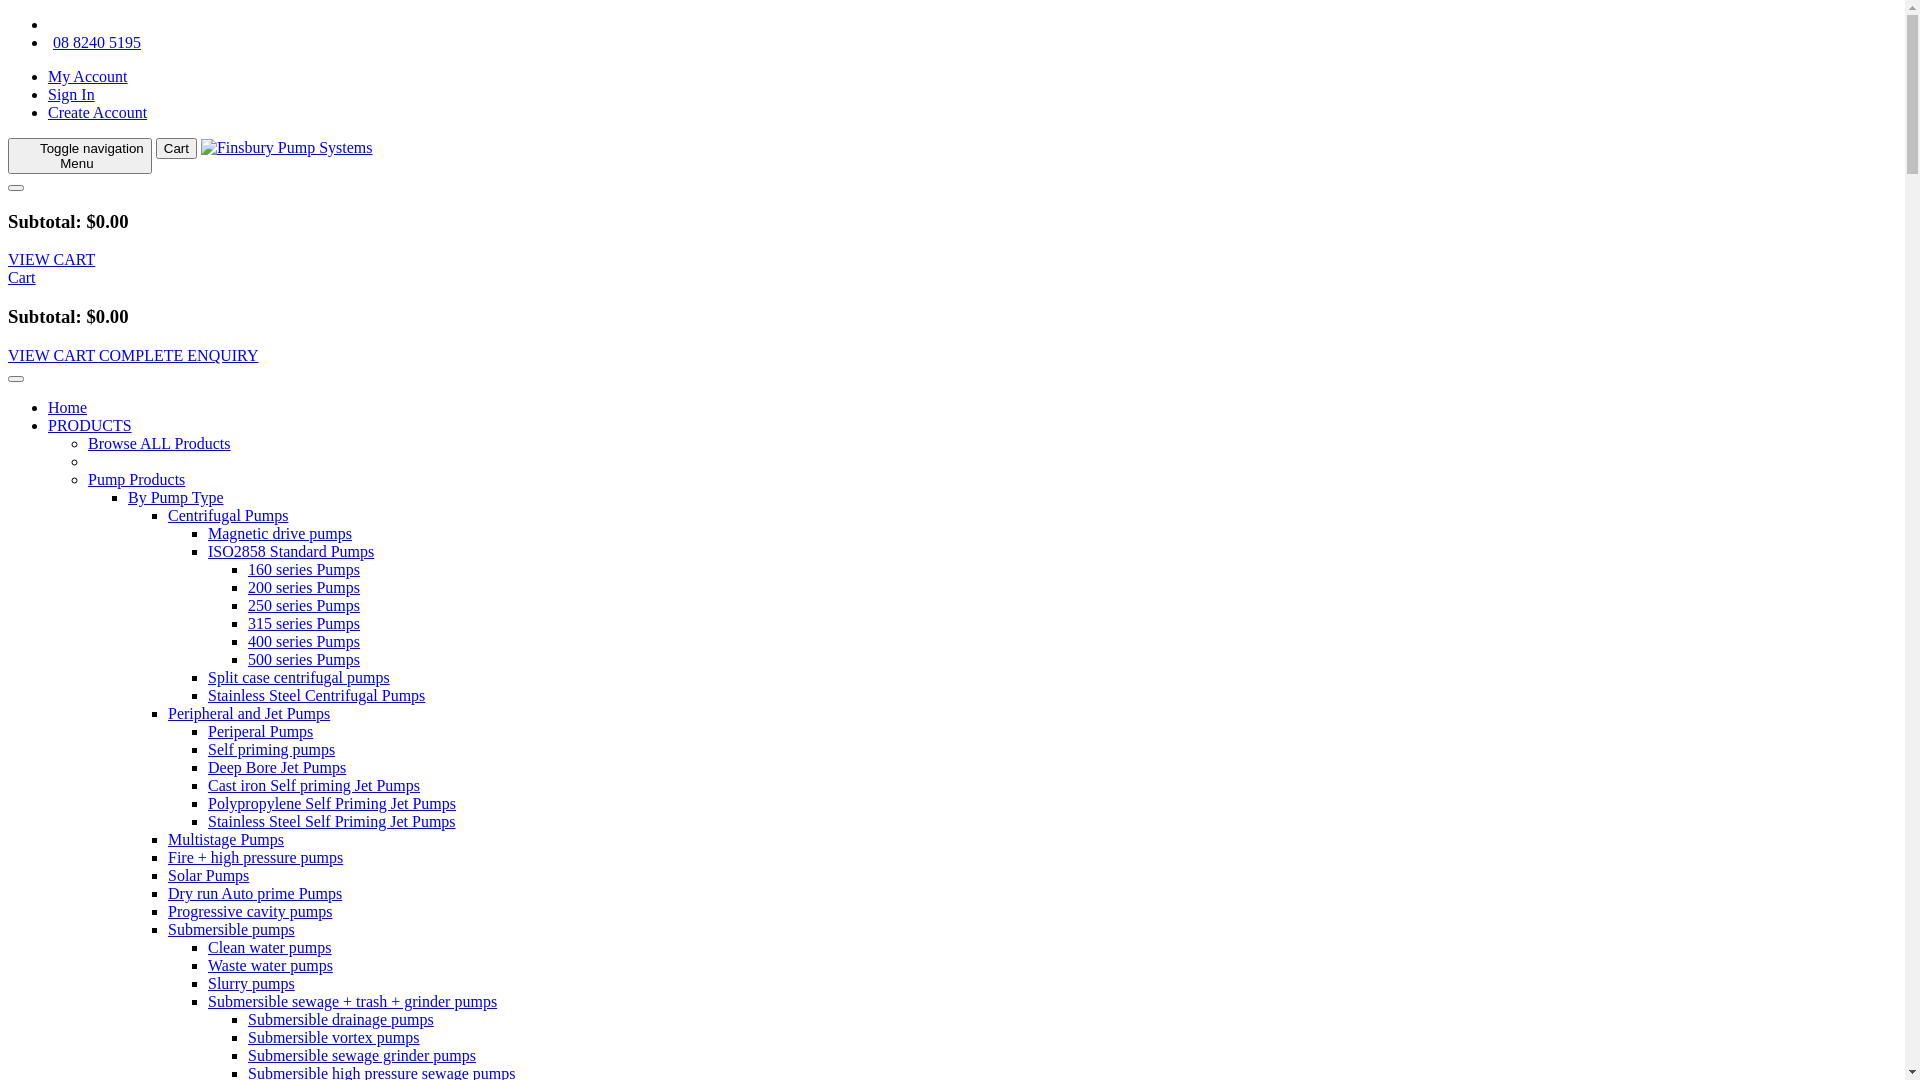 The width and height of the screenshot is (1920, 1080). I want to click on Solar Pumps, so click(208, 876).